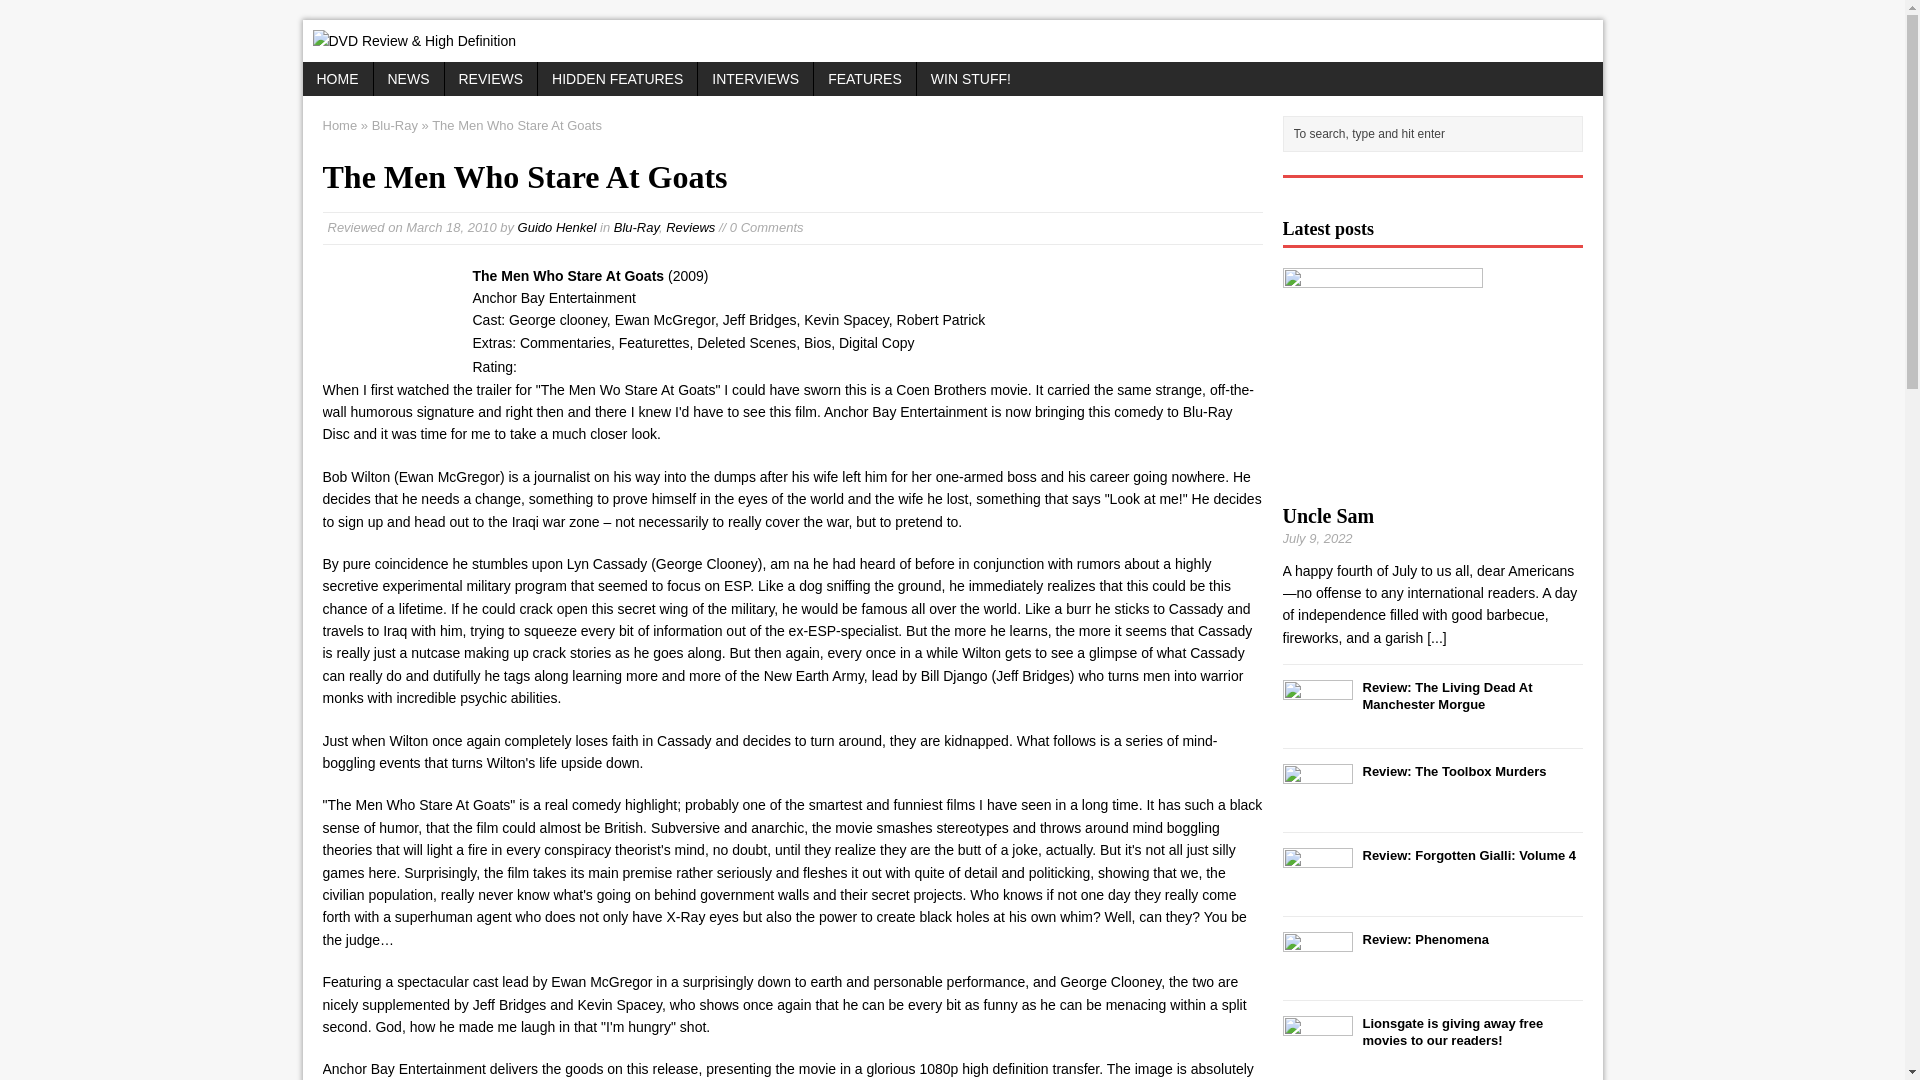  What do you see at coordinates (1316, 806) in the screenshot?
I see `The Toolbox Murders` at bounding box center [1316, 806].